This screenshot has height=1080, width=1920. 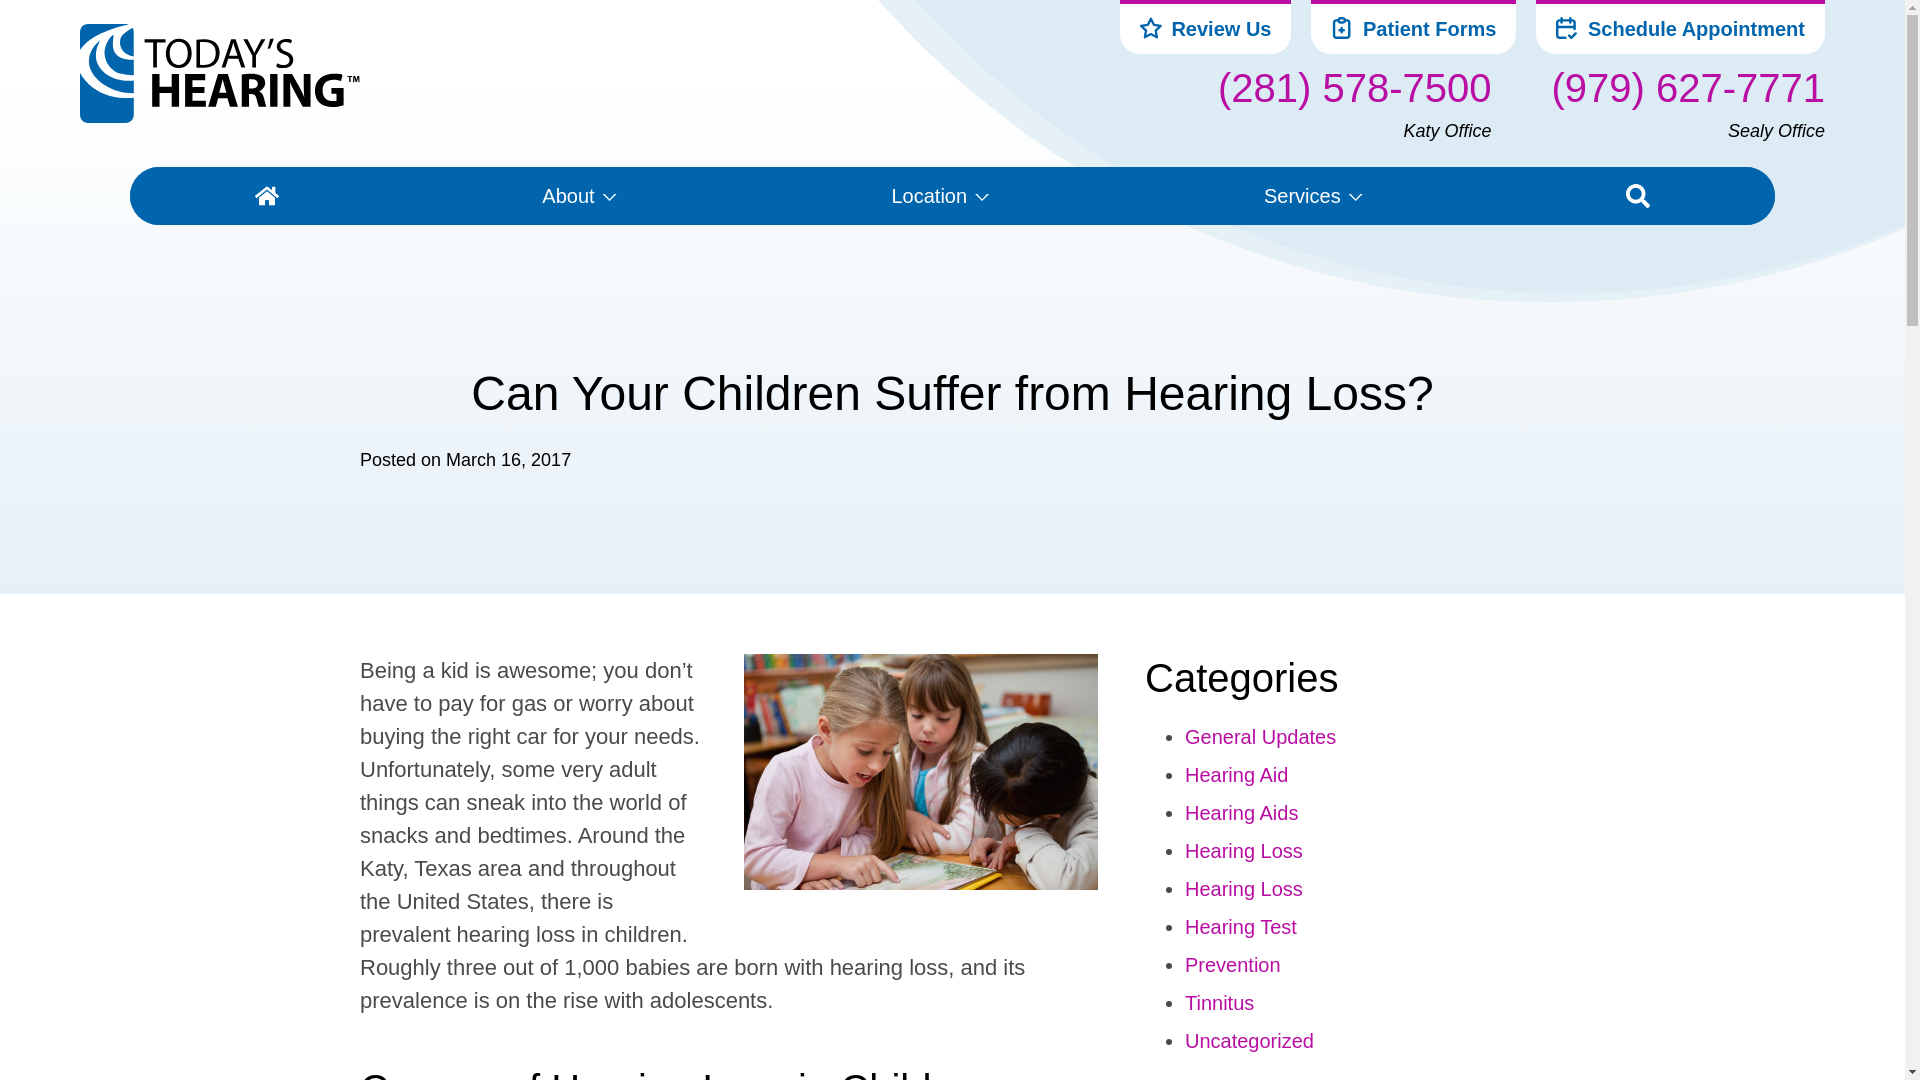 I want to click on Patient Forms, so click(x=1412, y=28).